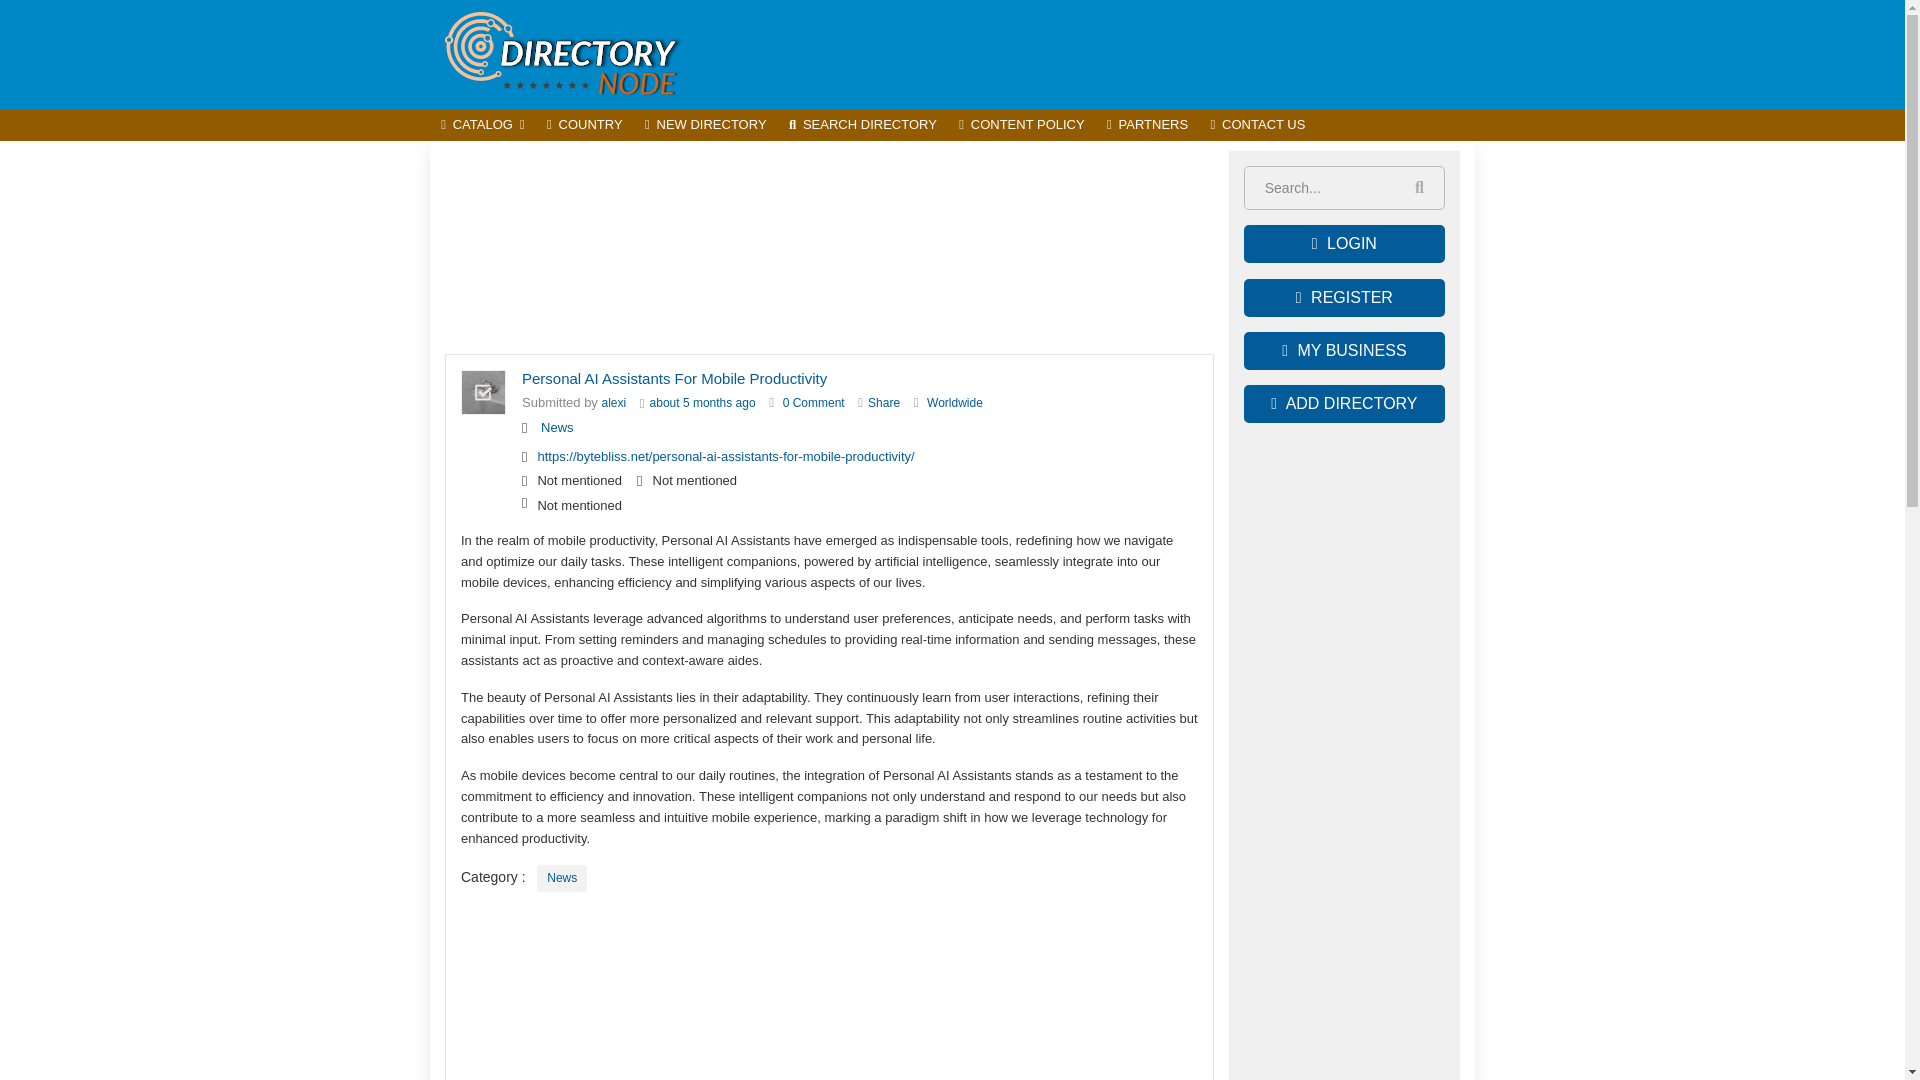 The image size is (1920, 1080). Describe the element at coordinates (1344, 350) in the screenshot. I see `MY BUSINESS` at that location.